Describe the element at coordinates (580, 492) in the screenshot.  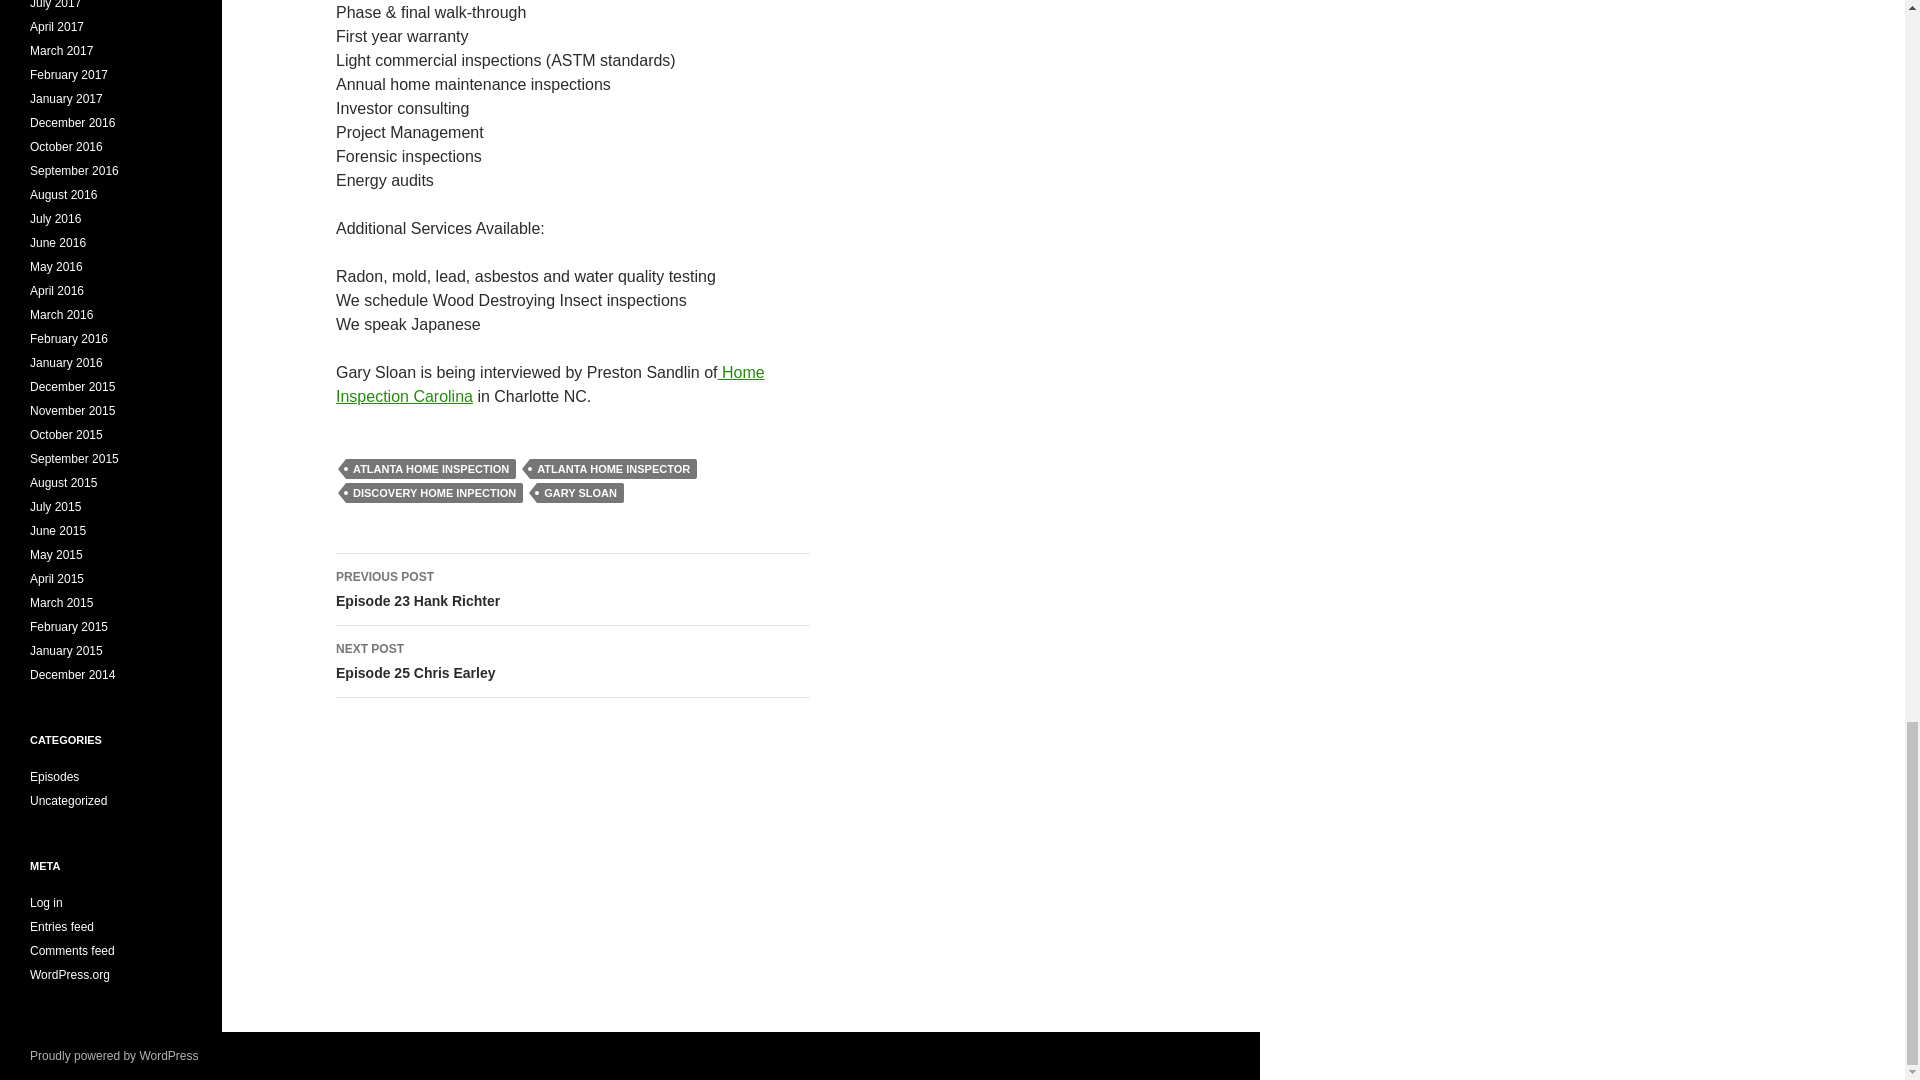
I see `ATLANTA HOME INSPECTION` at that location.